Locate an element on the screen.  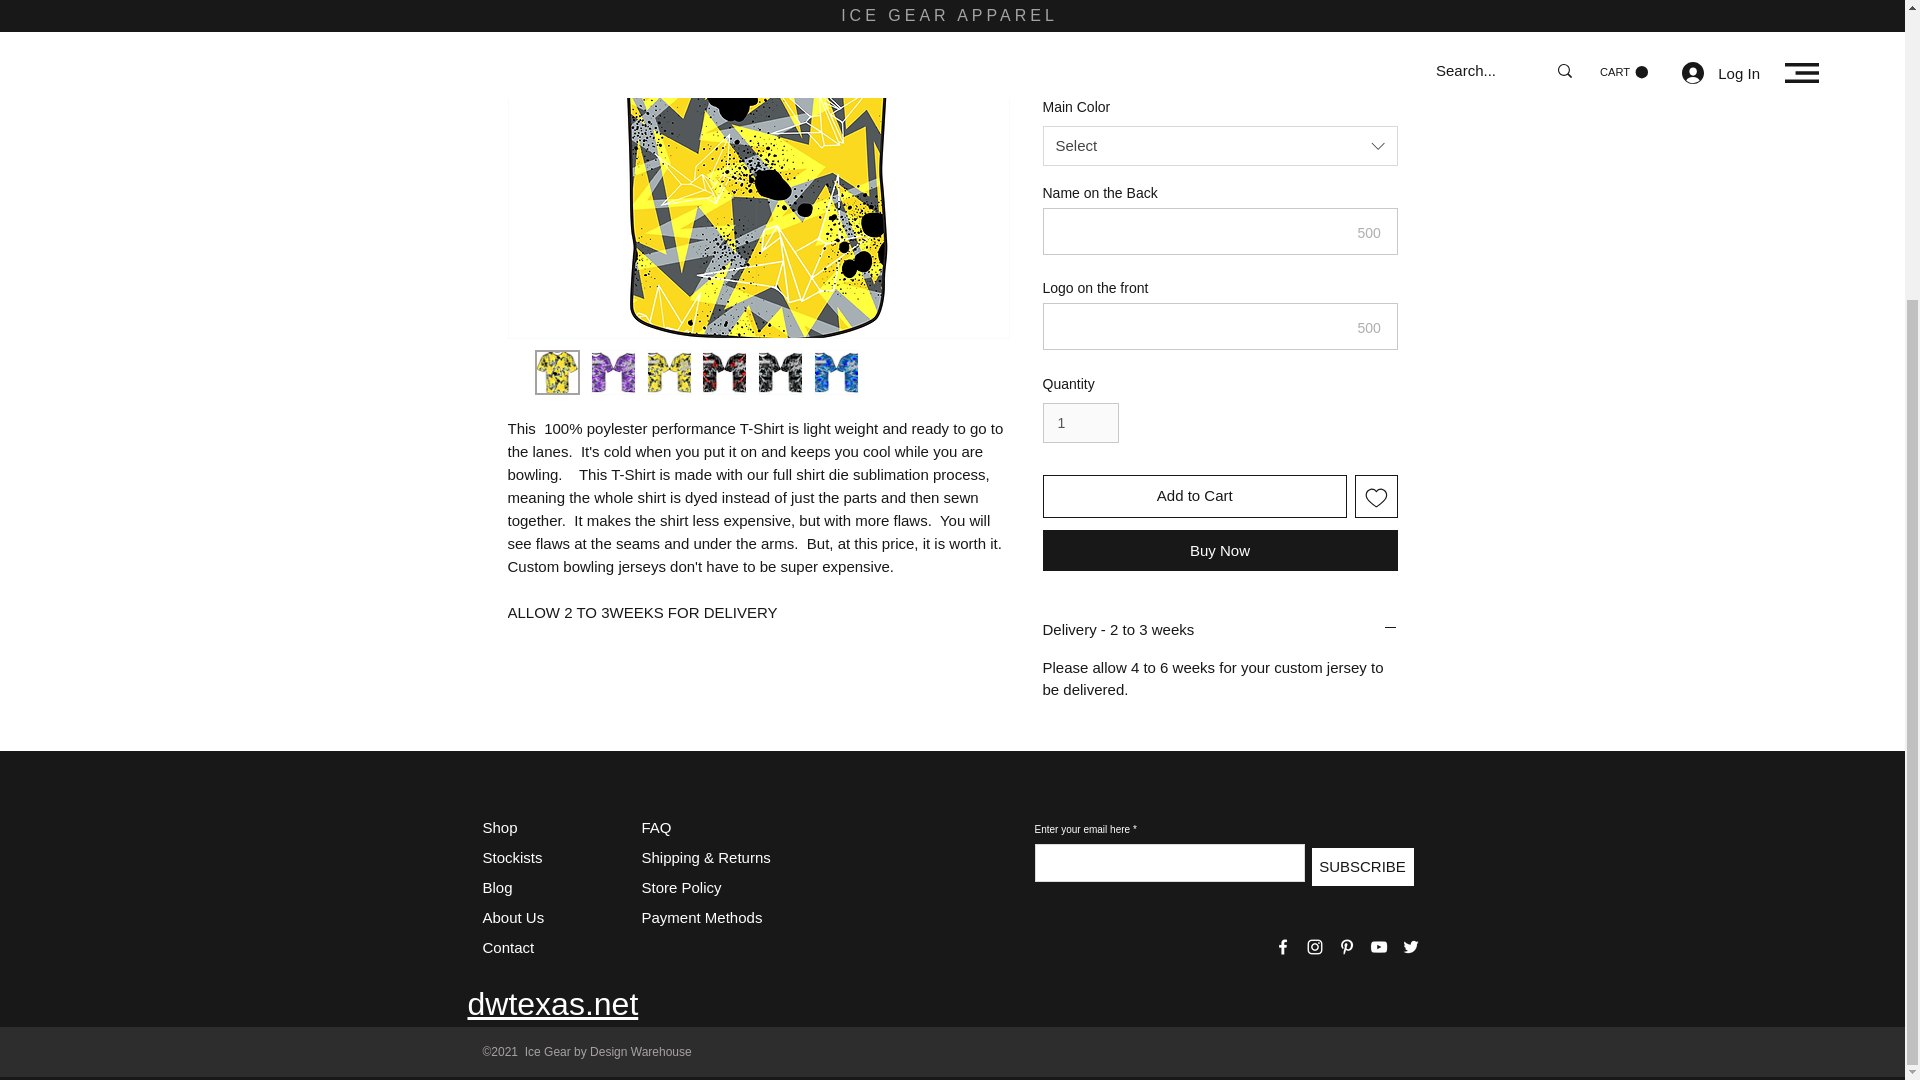
Select is located at coordinates (1220, 57).